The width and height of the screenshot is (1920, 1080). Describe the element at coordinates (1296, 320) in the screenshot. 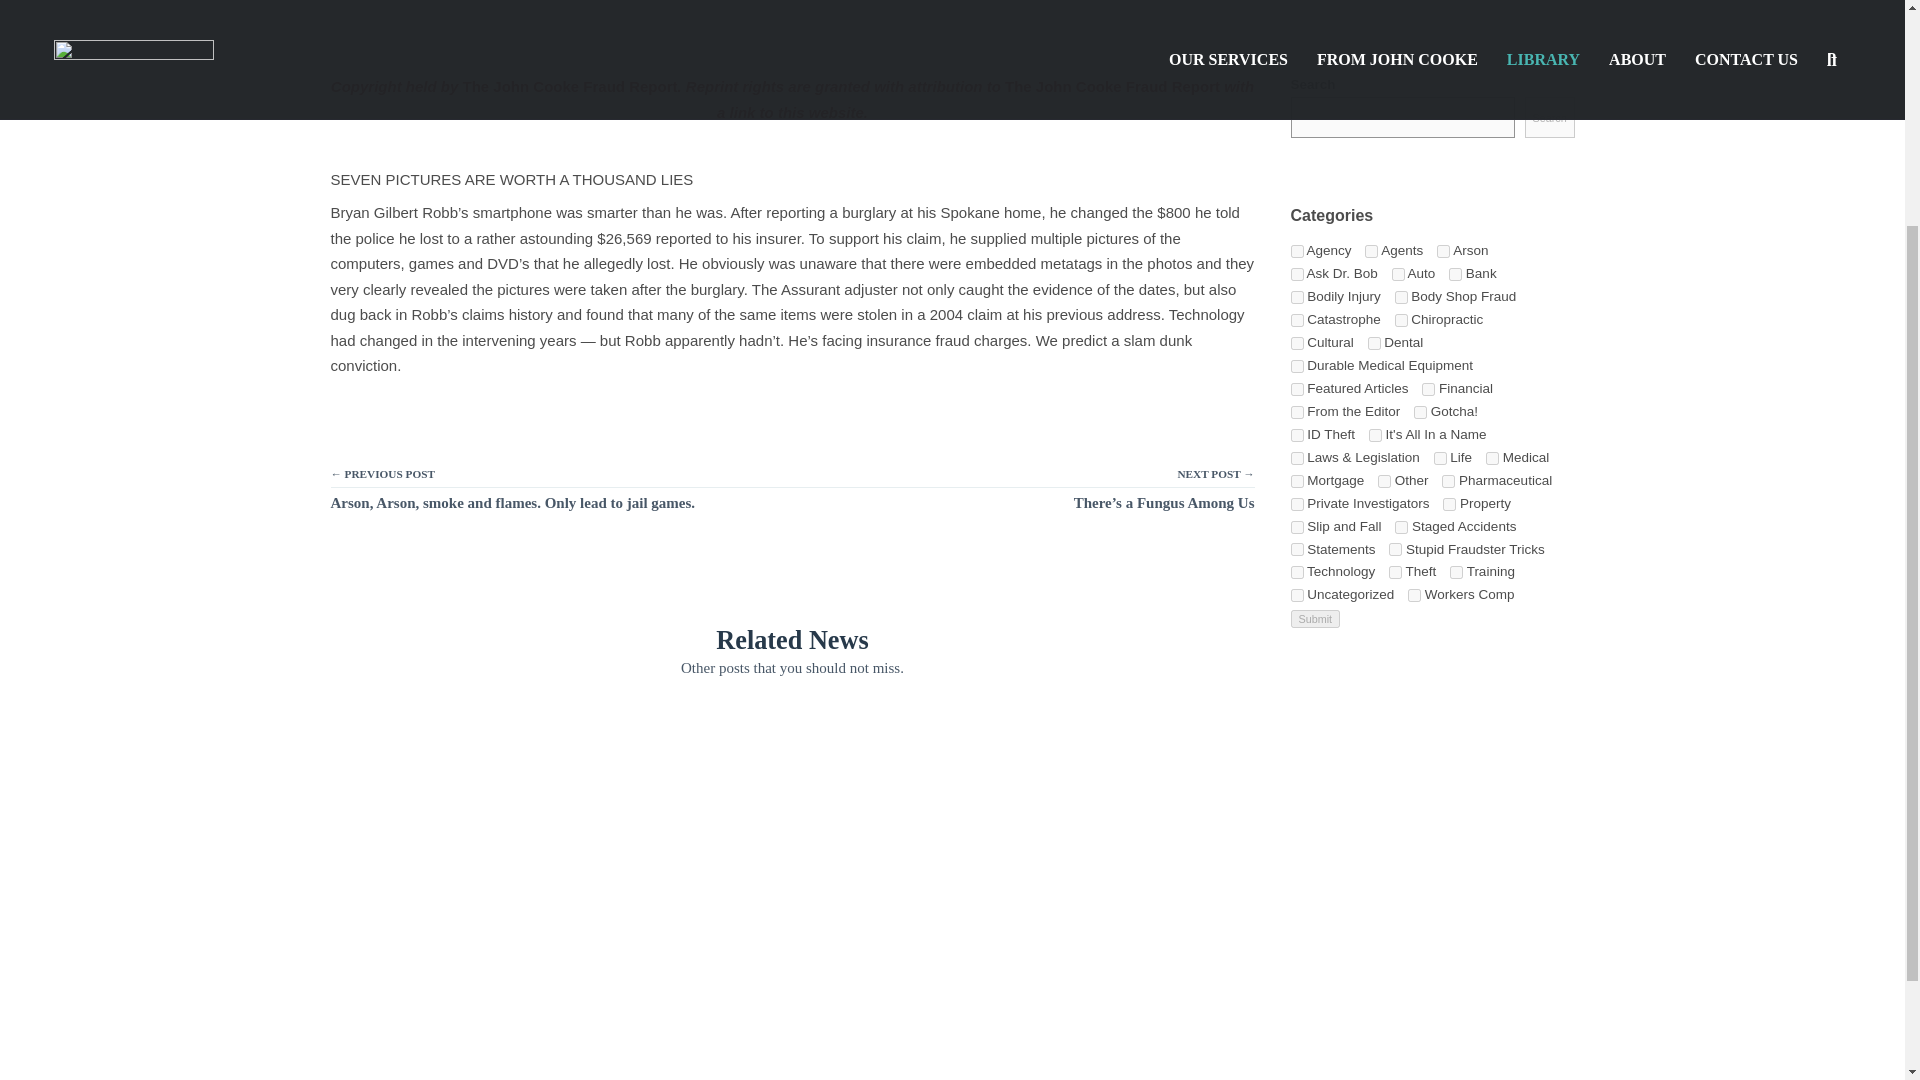

I see `34` at that location.